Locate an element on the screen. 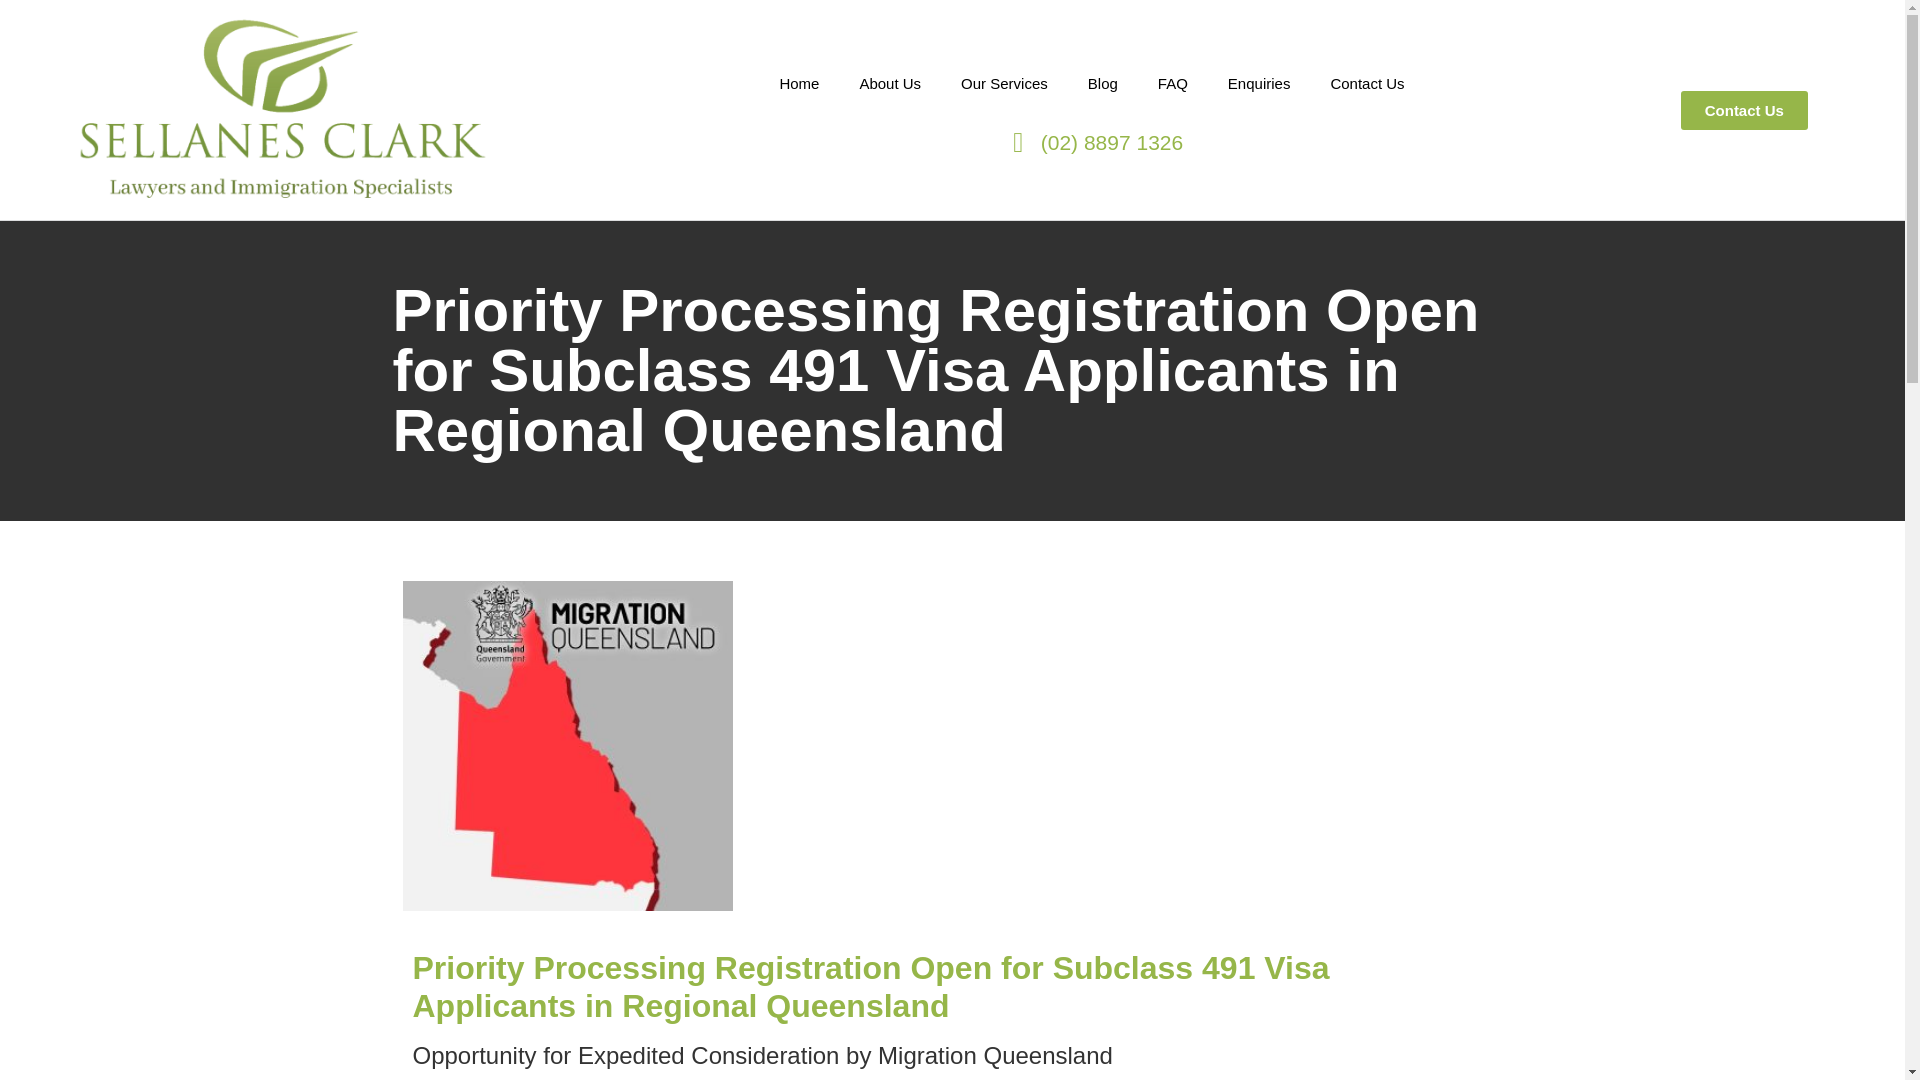 This screenshot has height=1080, width=1920. Enquiries is located at coordinates (1259, 83).